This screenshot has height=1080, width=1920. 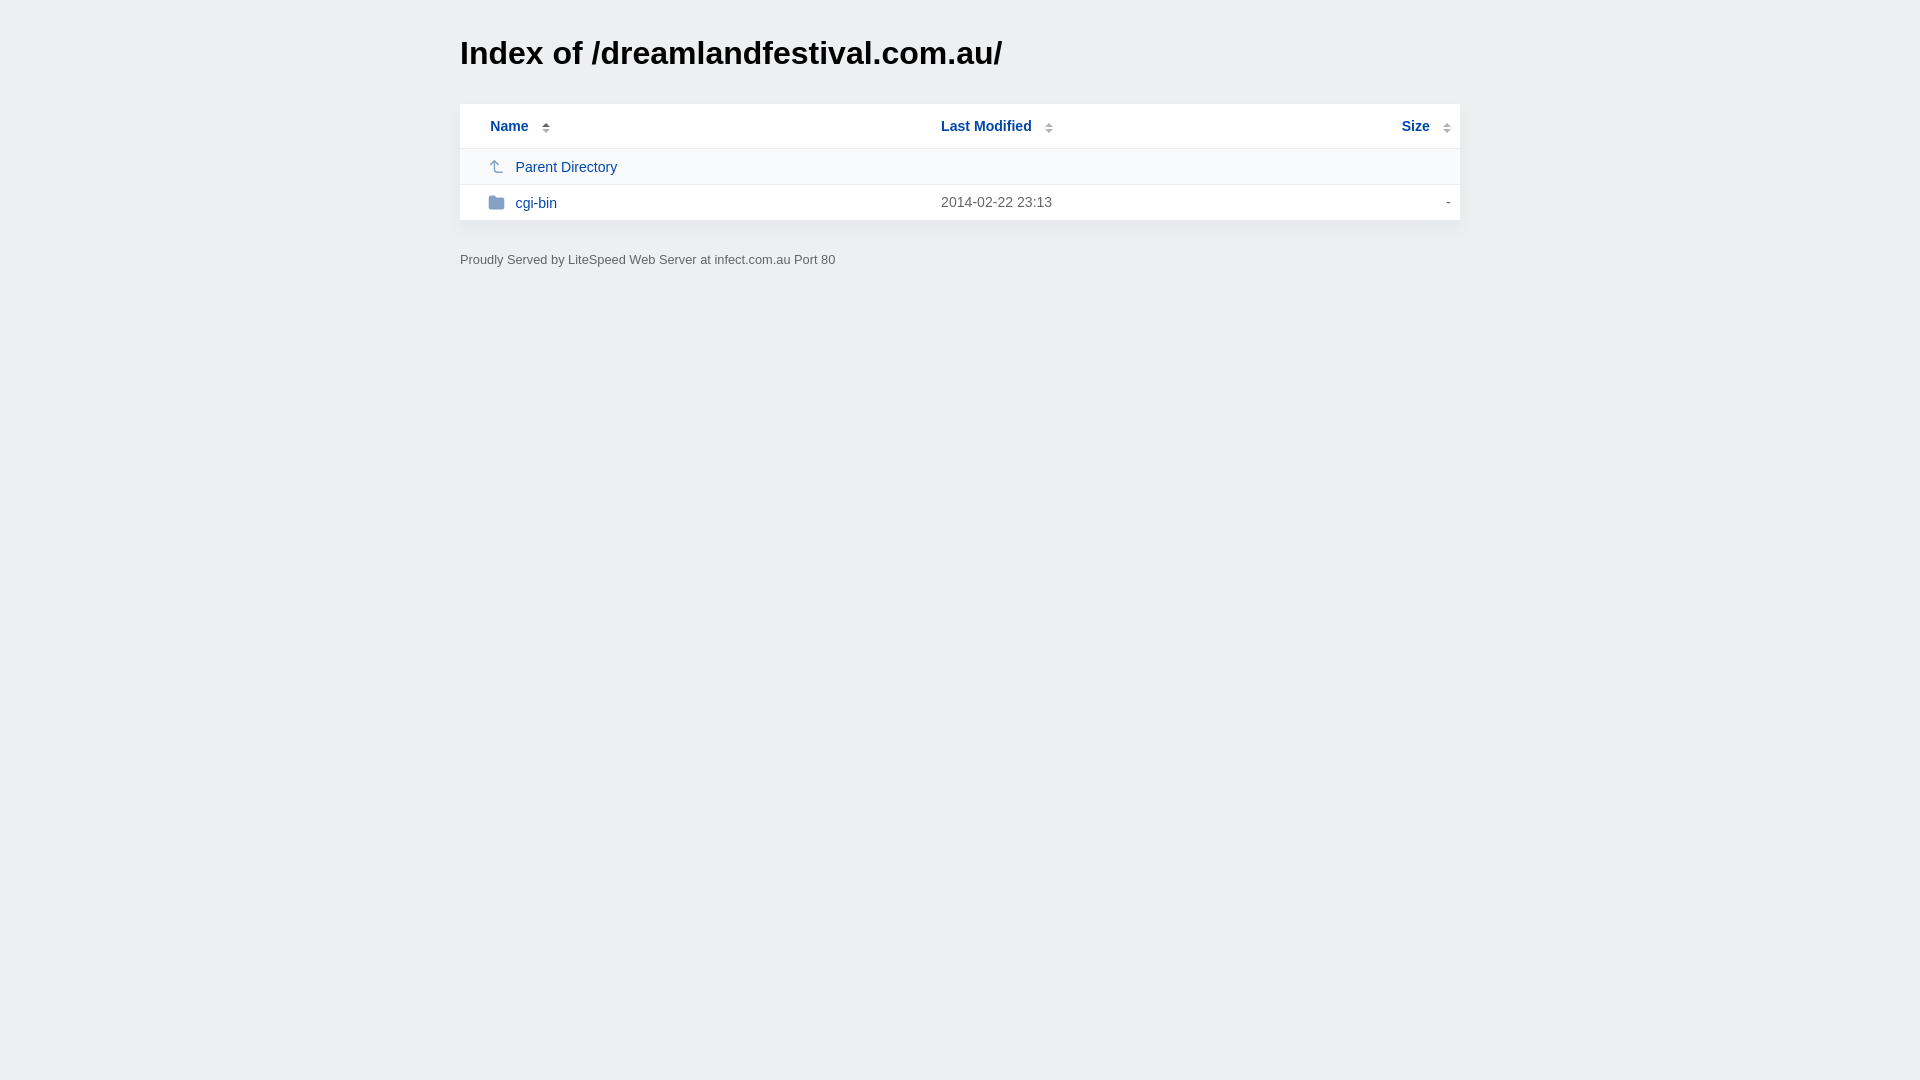 I want to click on Size, so click(x=1426, y=126).